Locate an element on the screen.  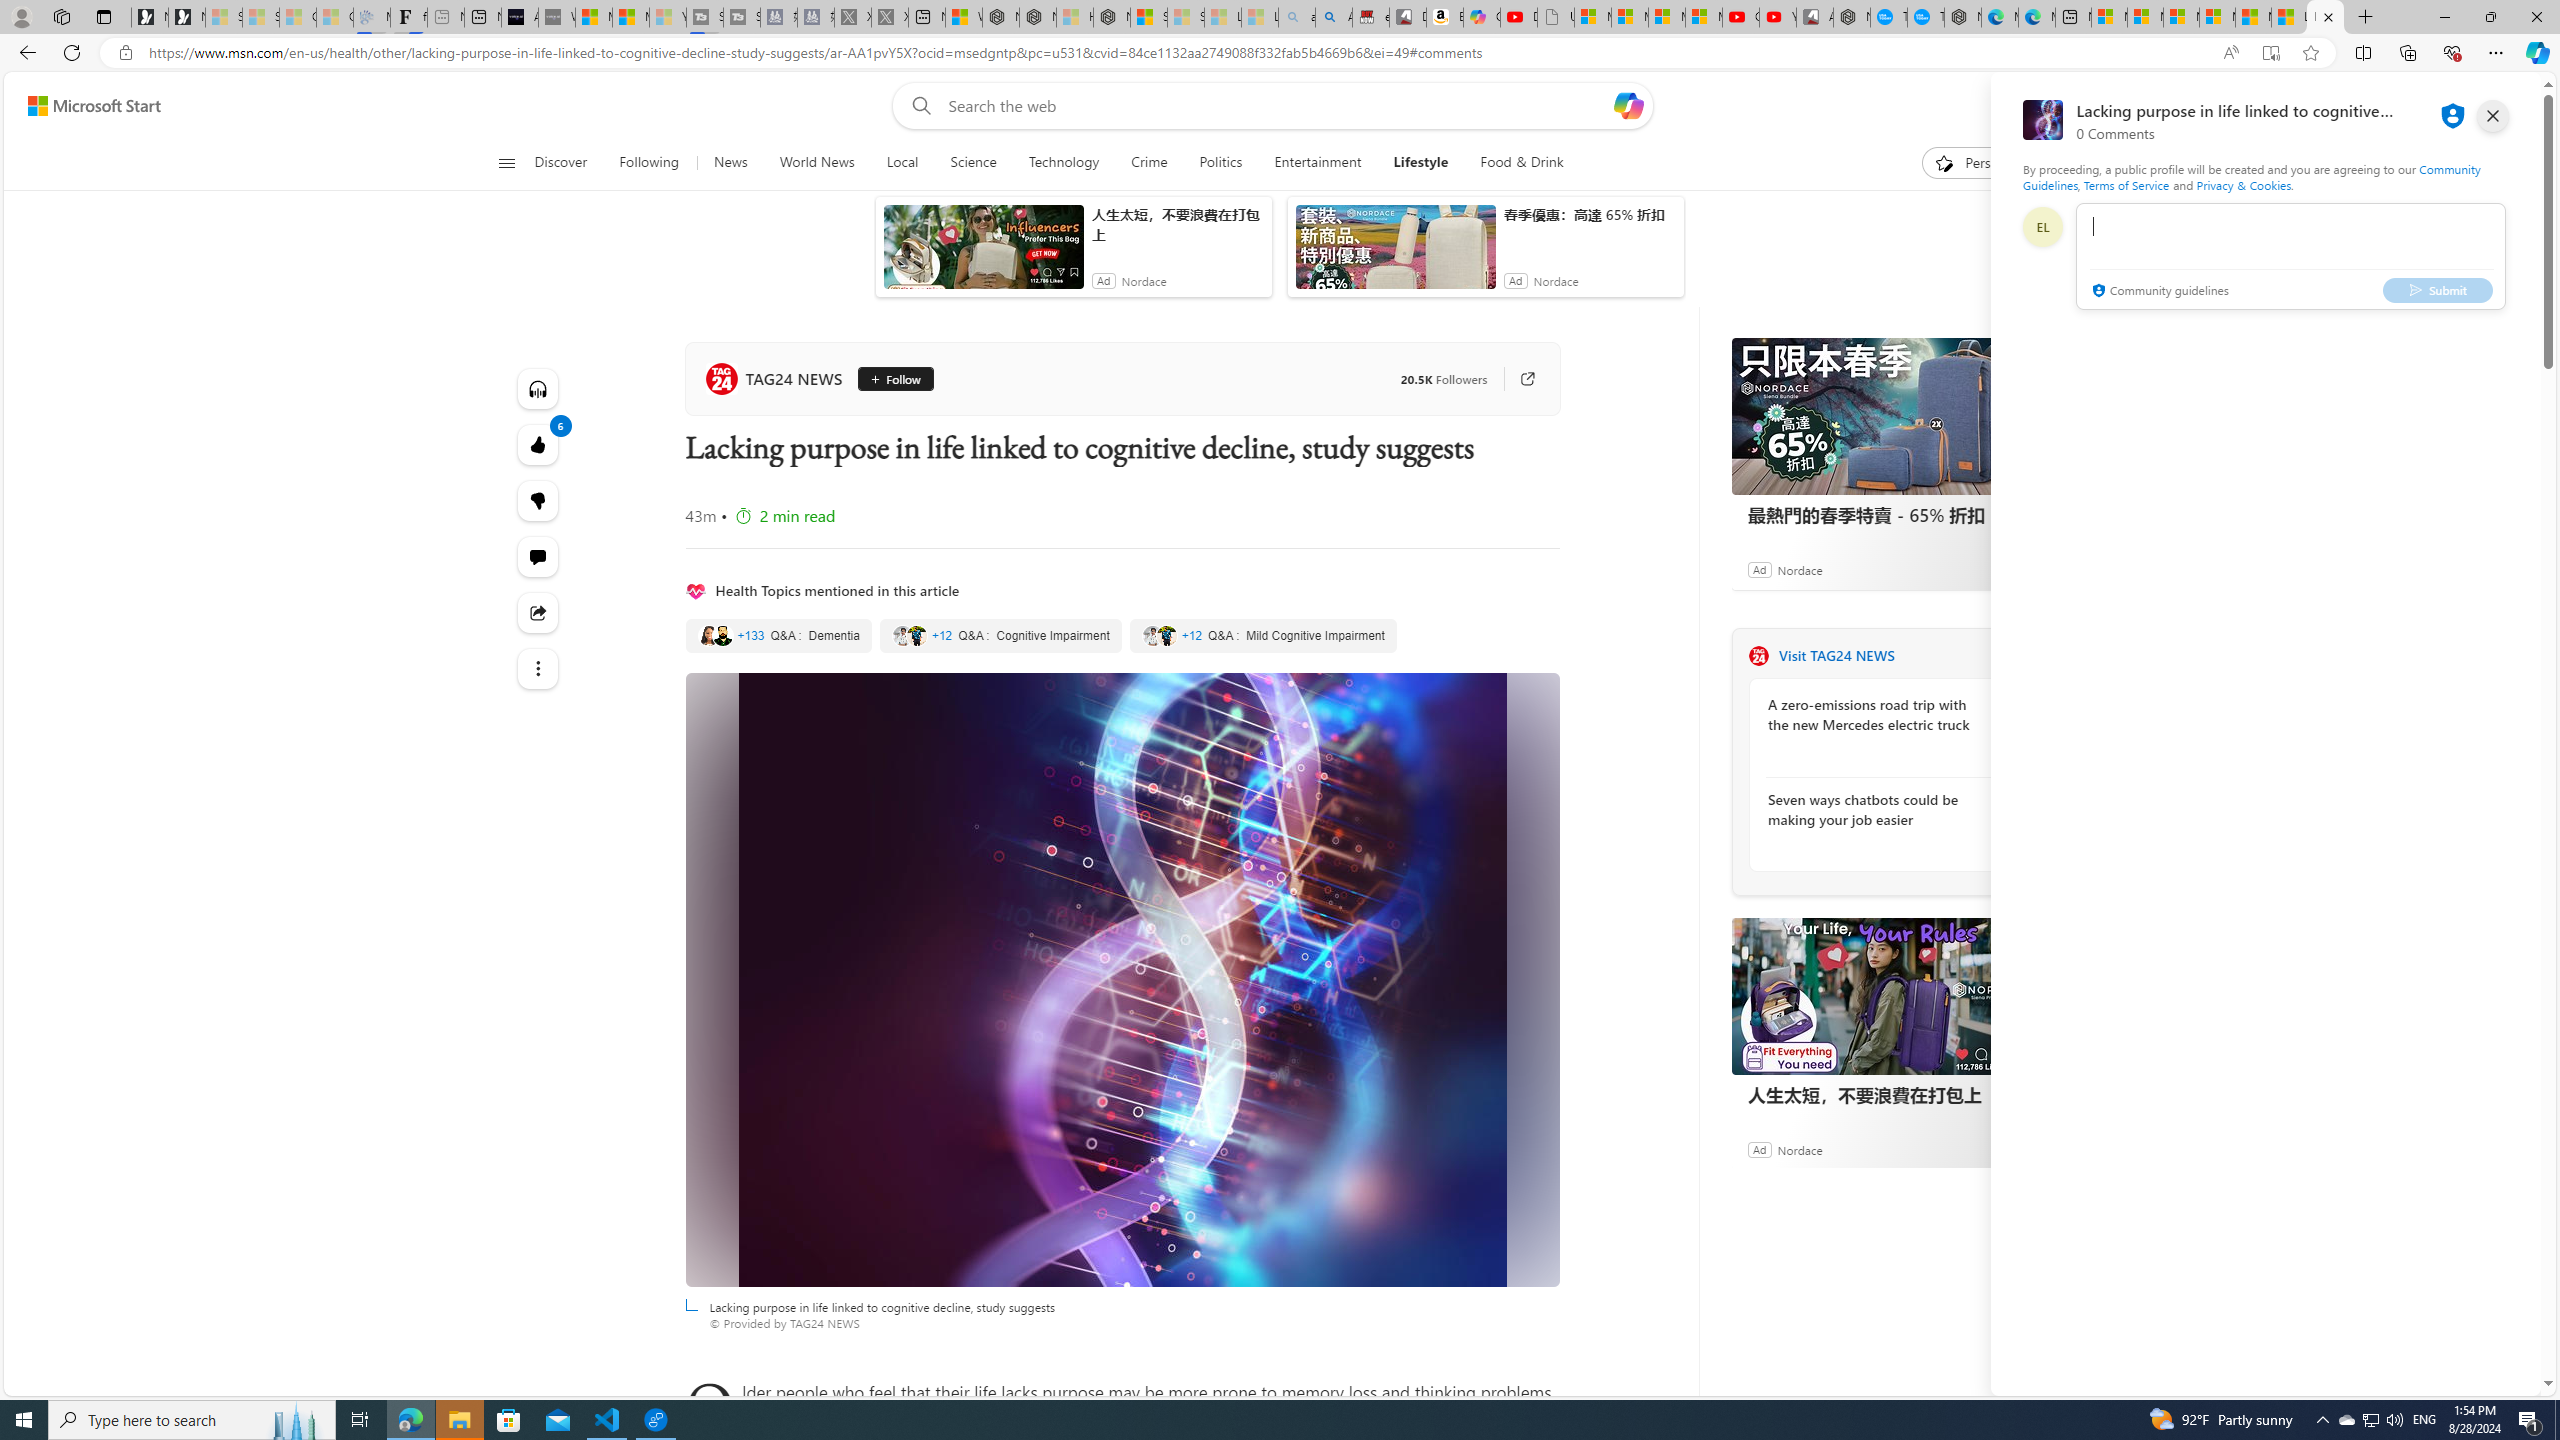
Crime is located at coordinates (1149, 163).